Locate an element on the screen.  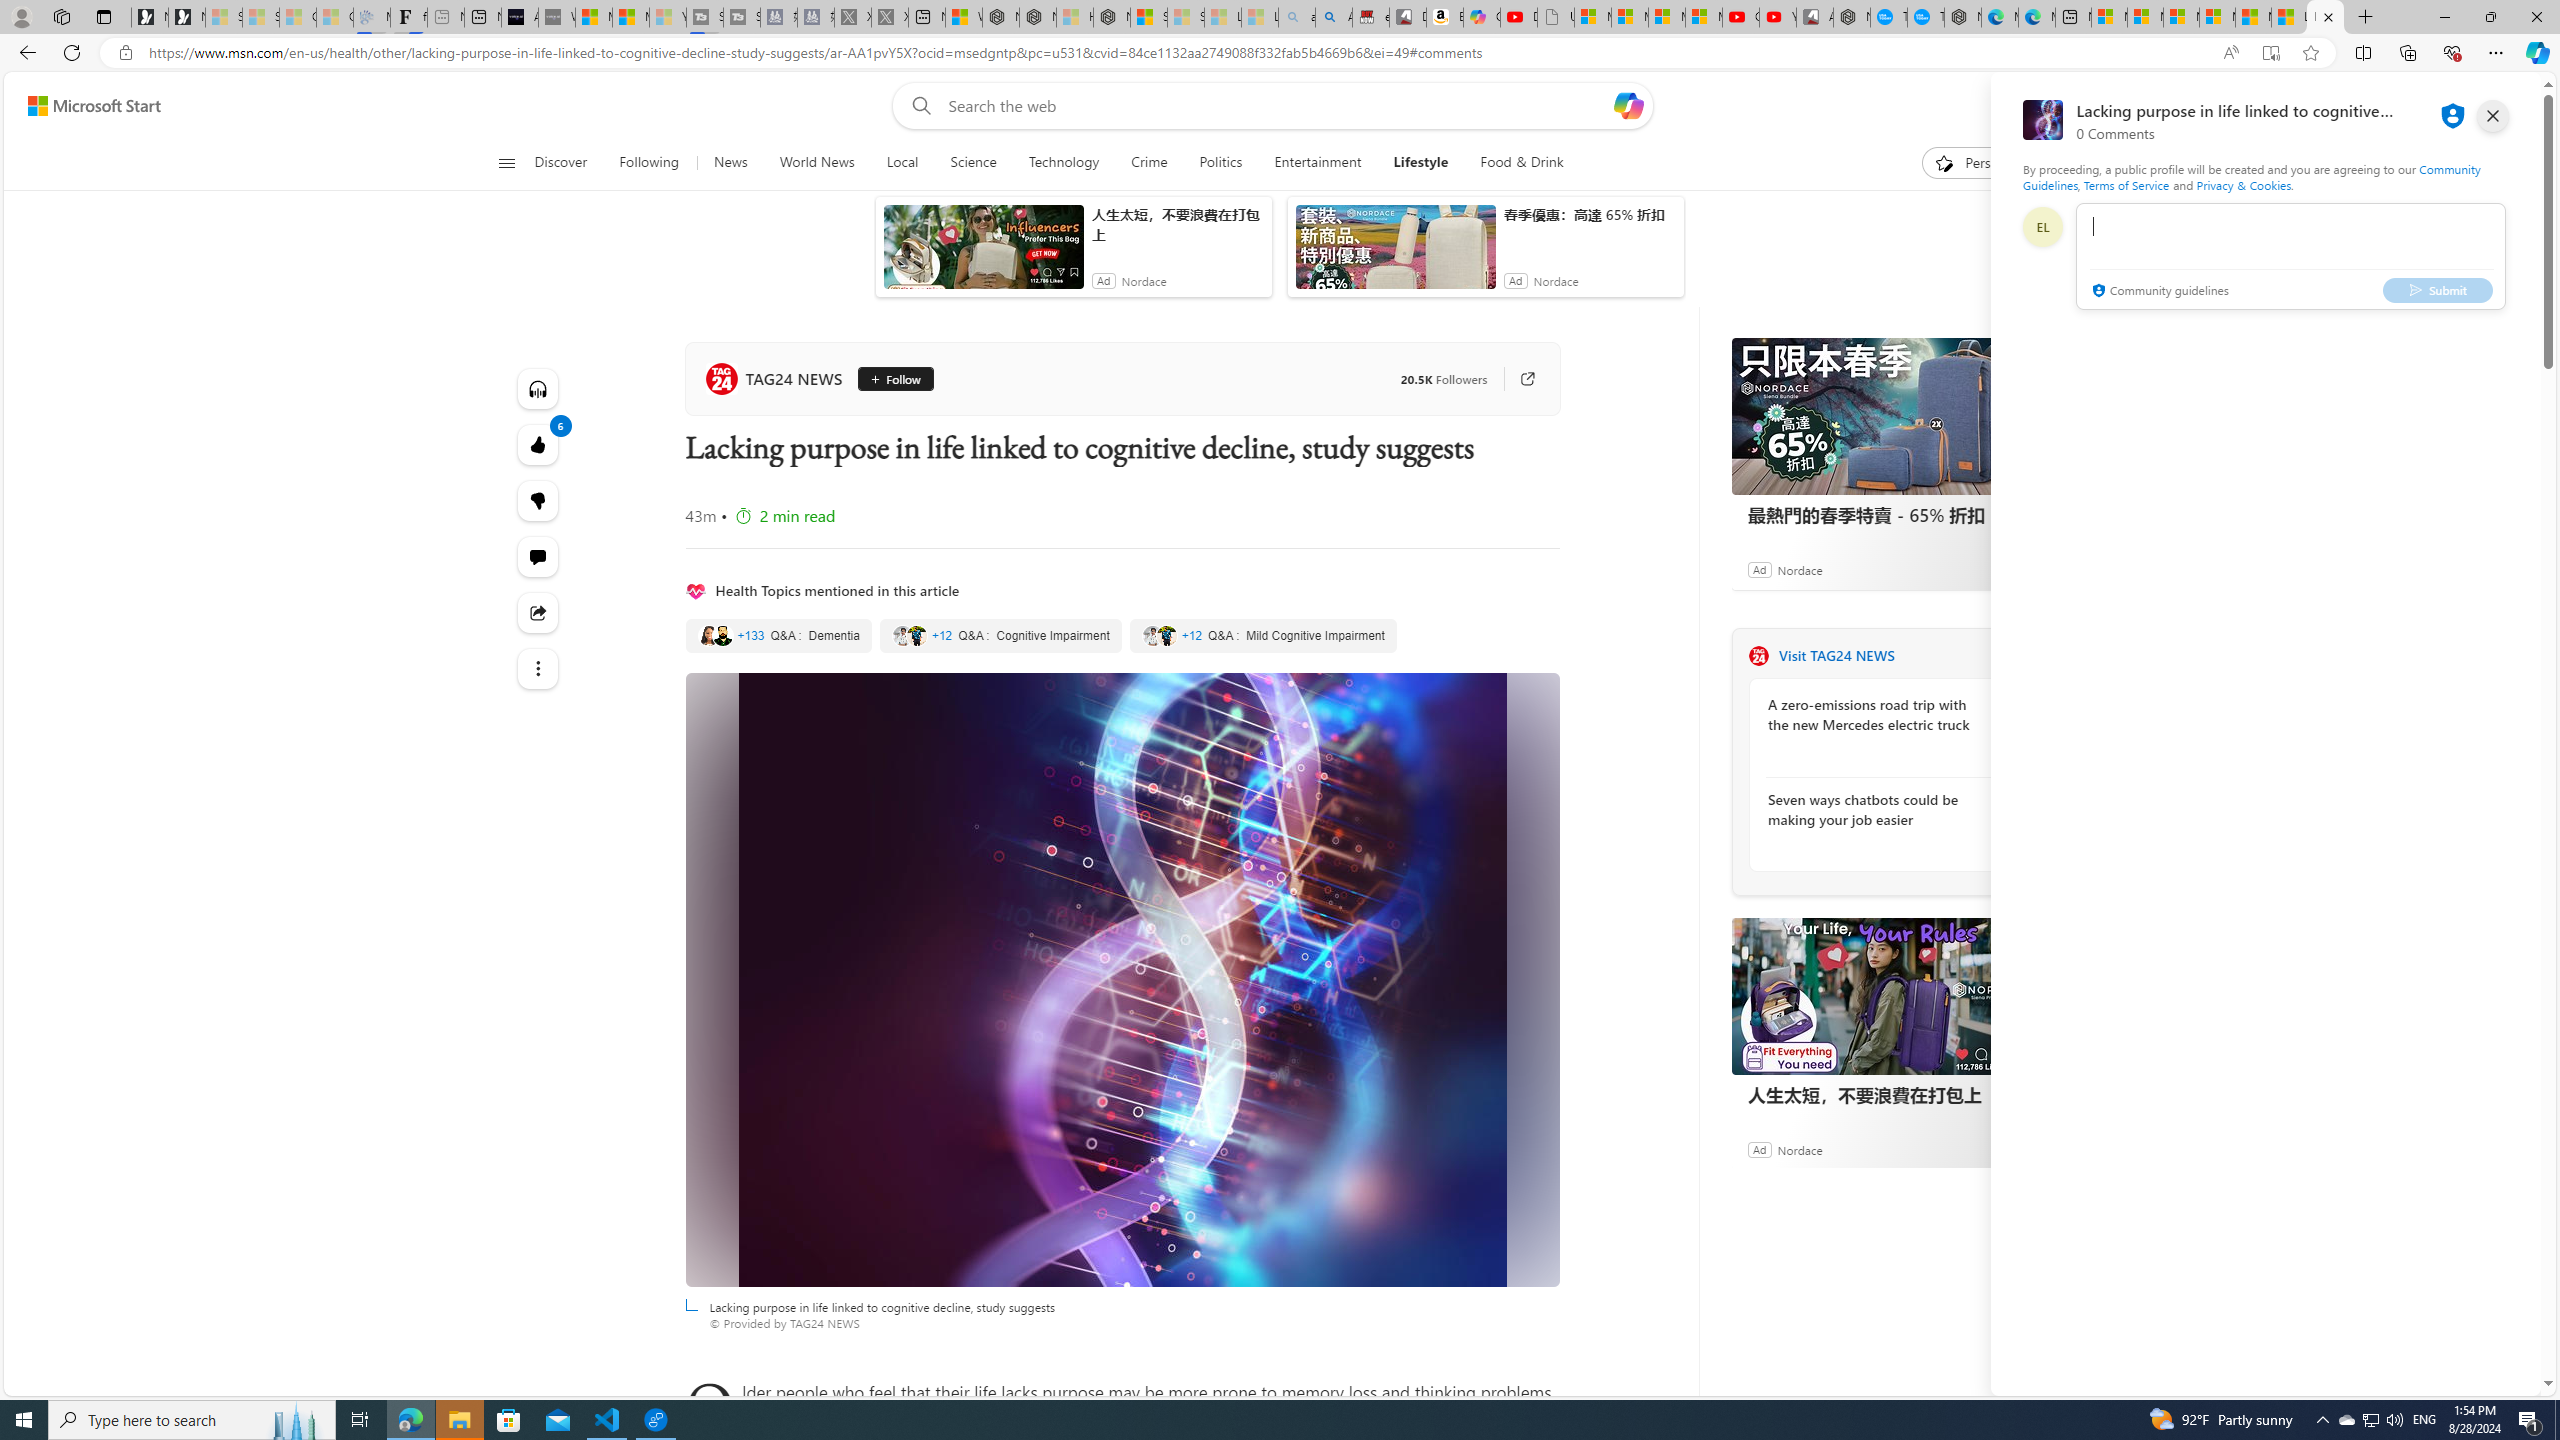
Crime is located at coordinates (1149, 163).